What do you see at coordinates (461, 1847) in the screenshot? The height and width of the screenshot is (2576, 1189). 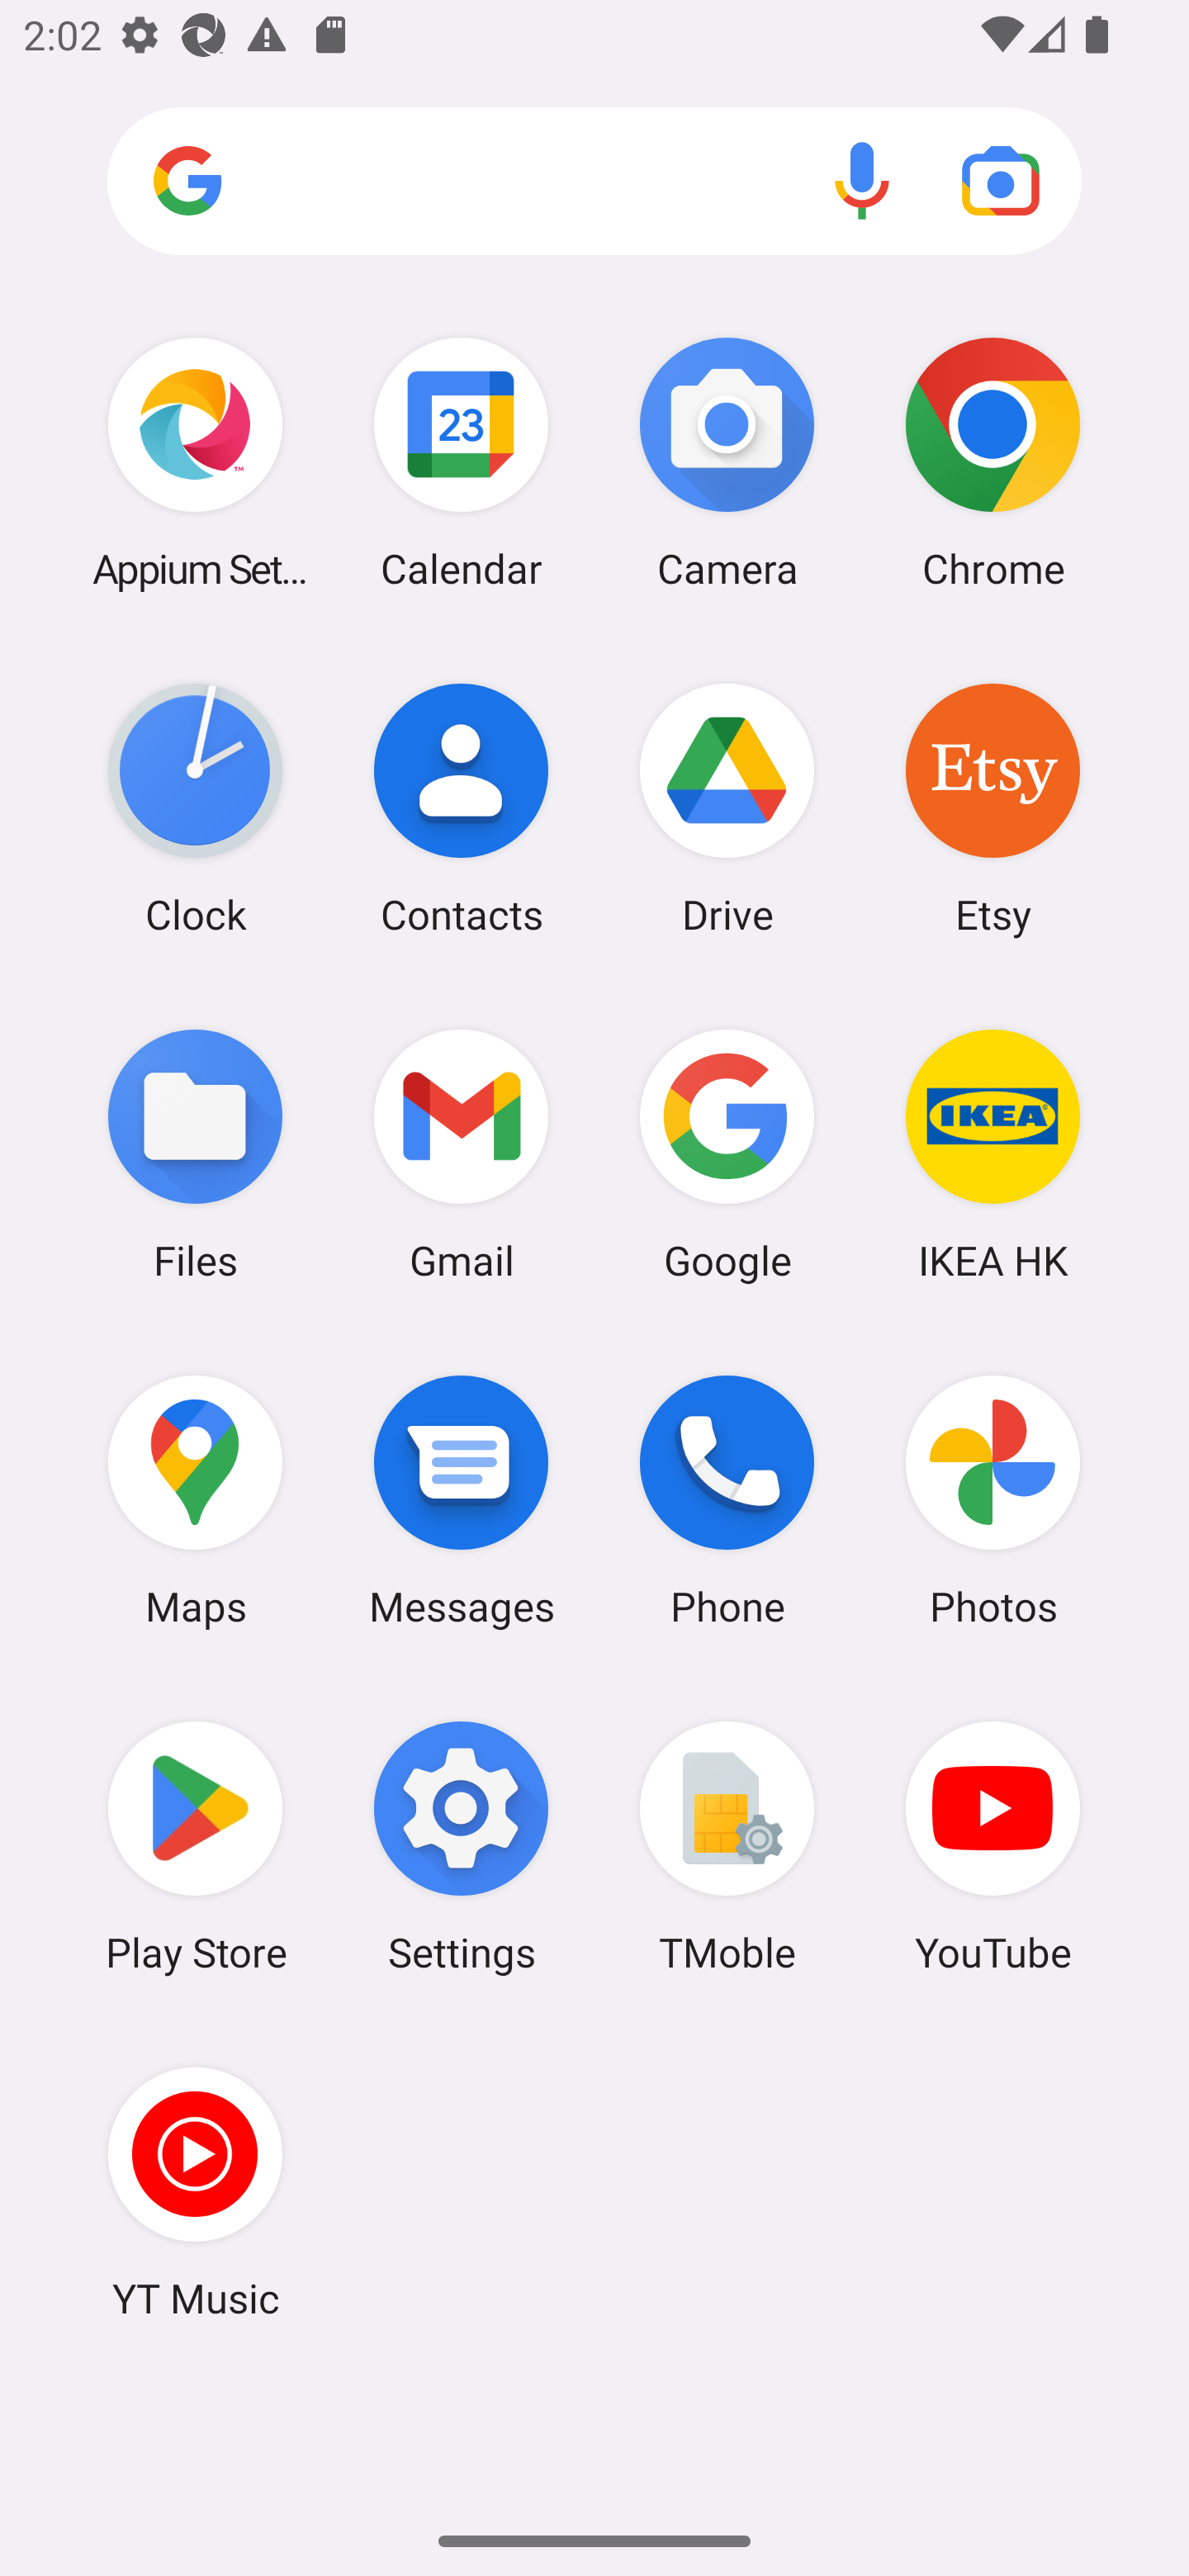 I see `Settings` at bounding box center [461, 1847].